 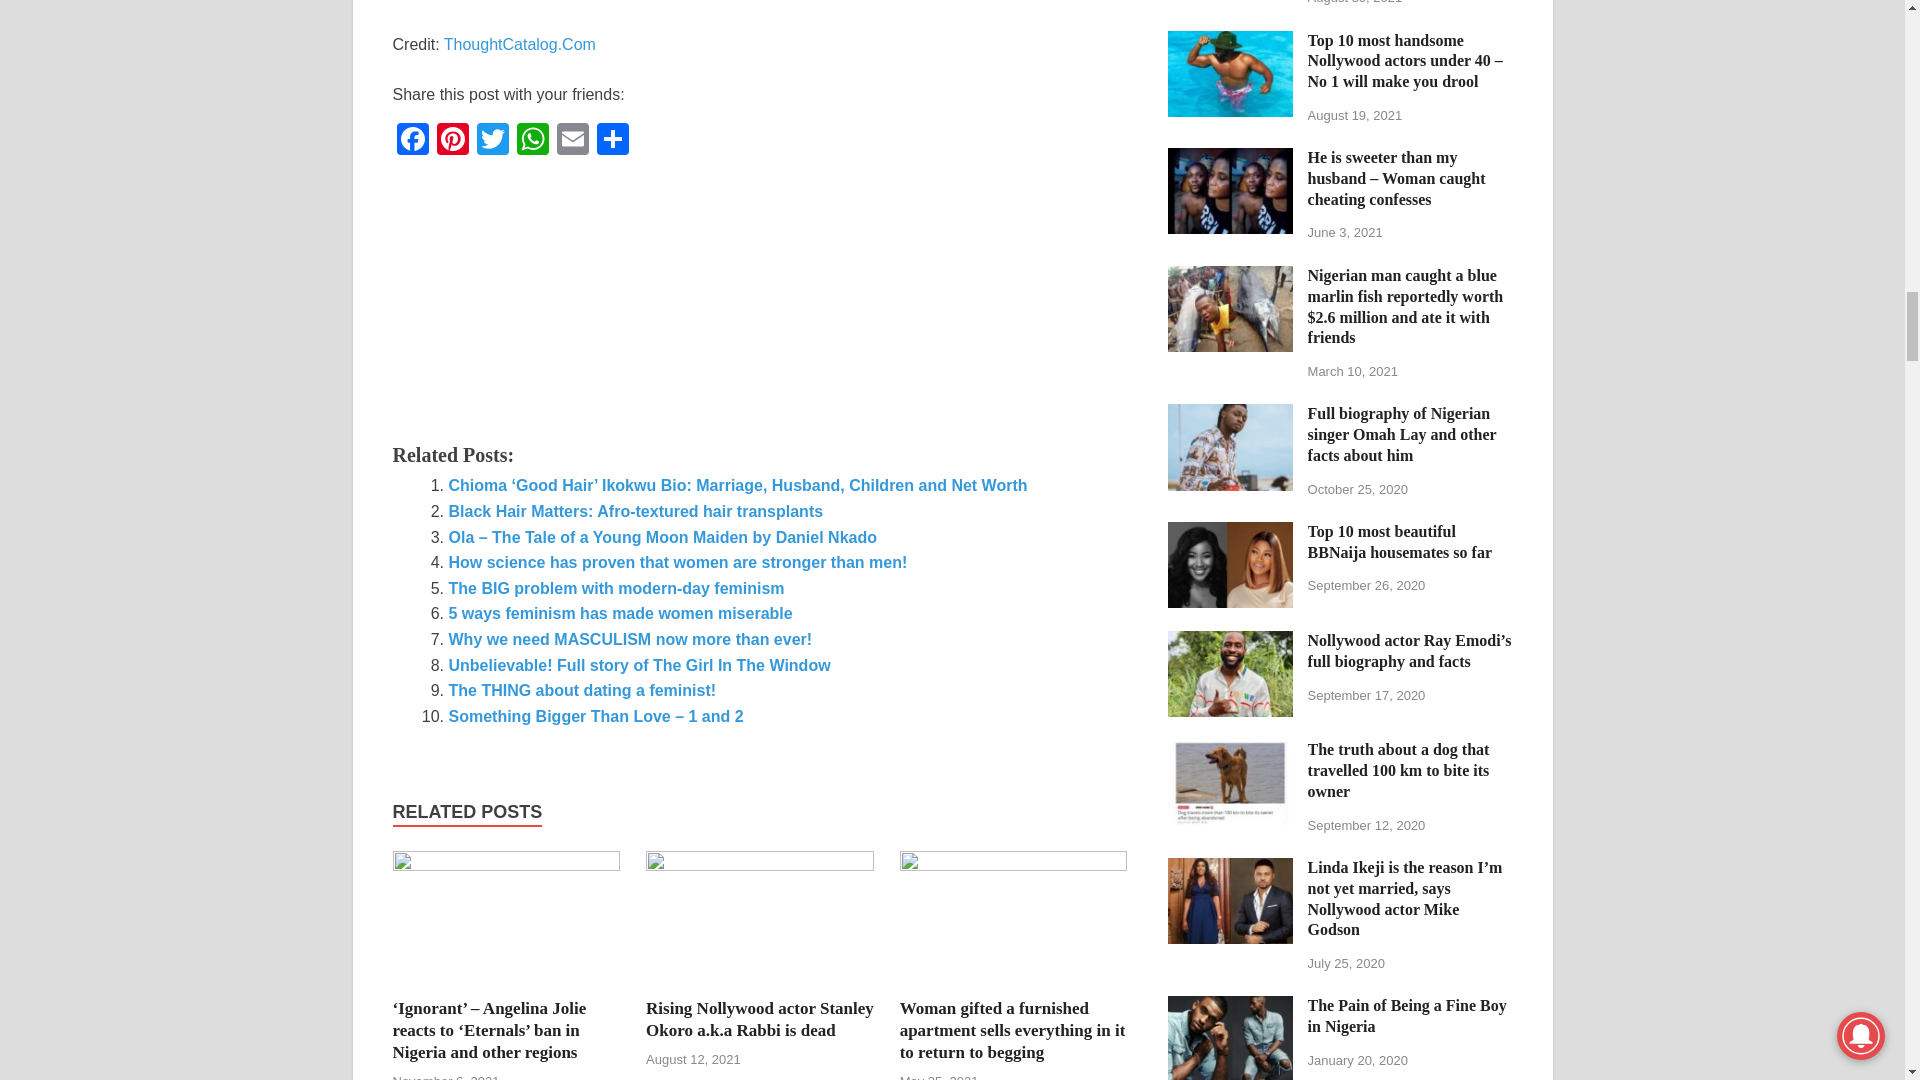 I want to click on Twitter, so click(x=492, y=141).